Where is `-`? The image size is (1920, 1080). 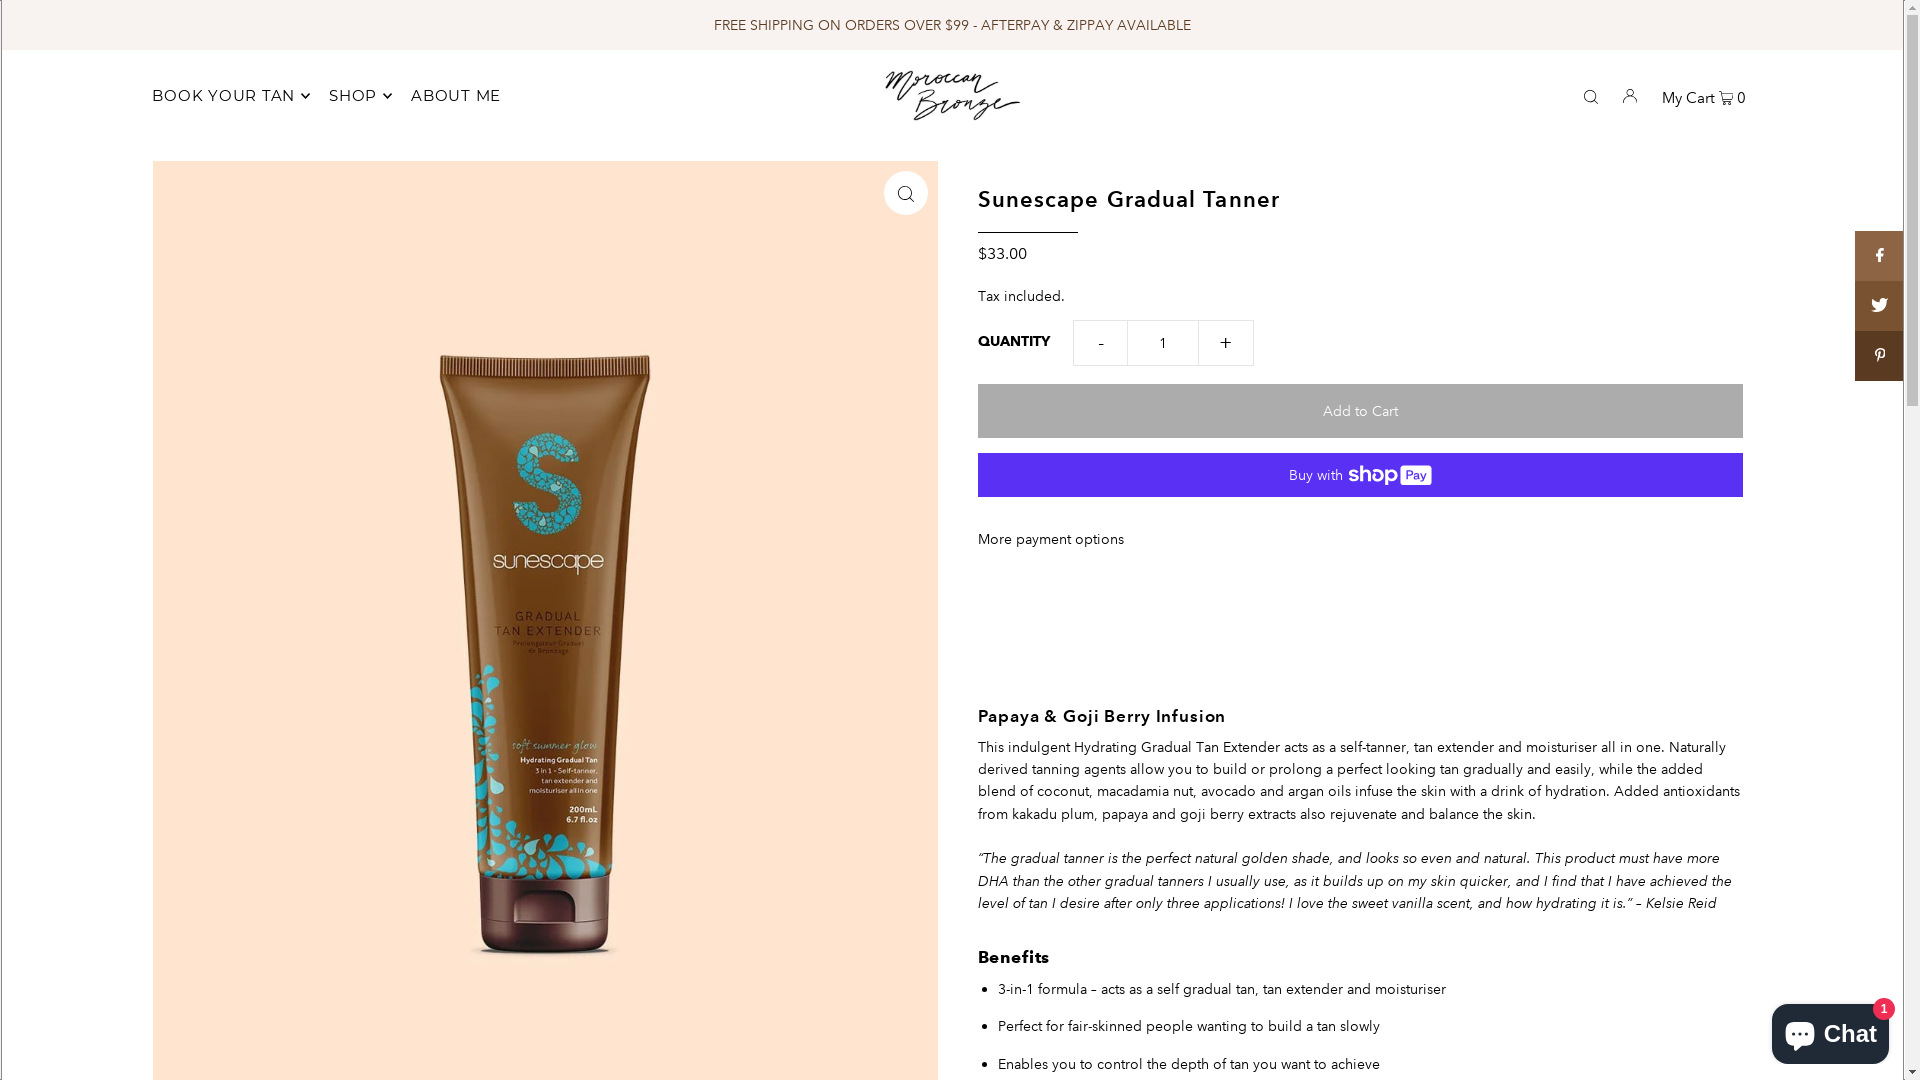 - is located at coordinates (1100, 343).